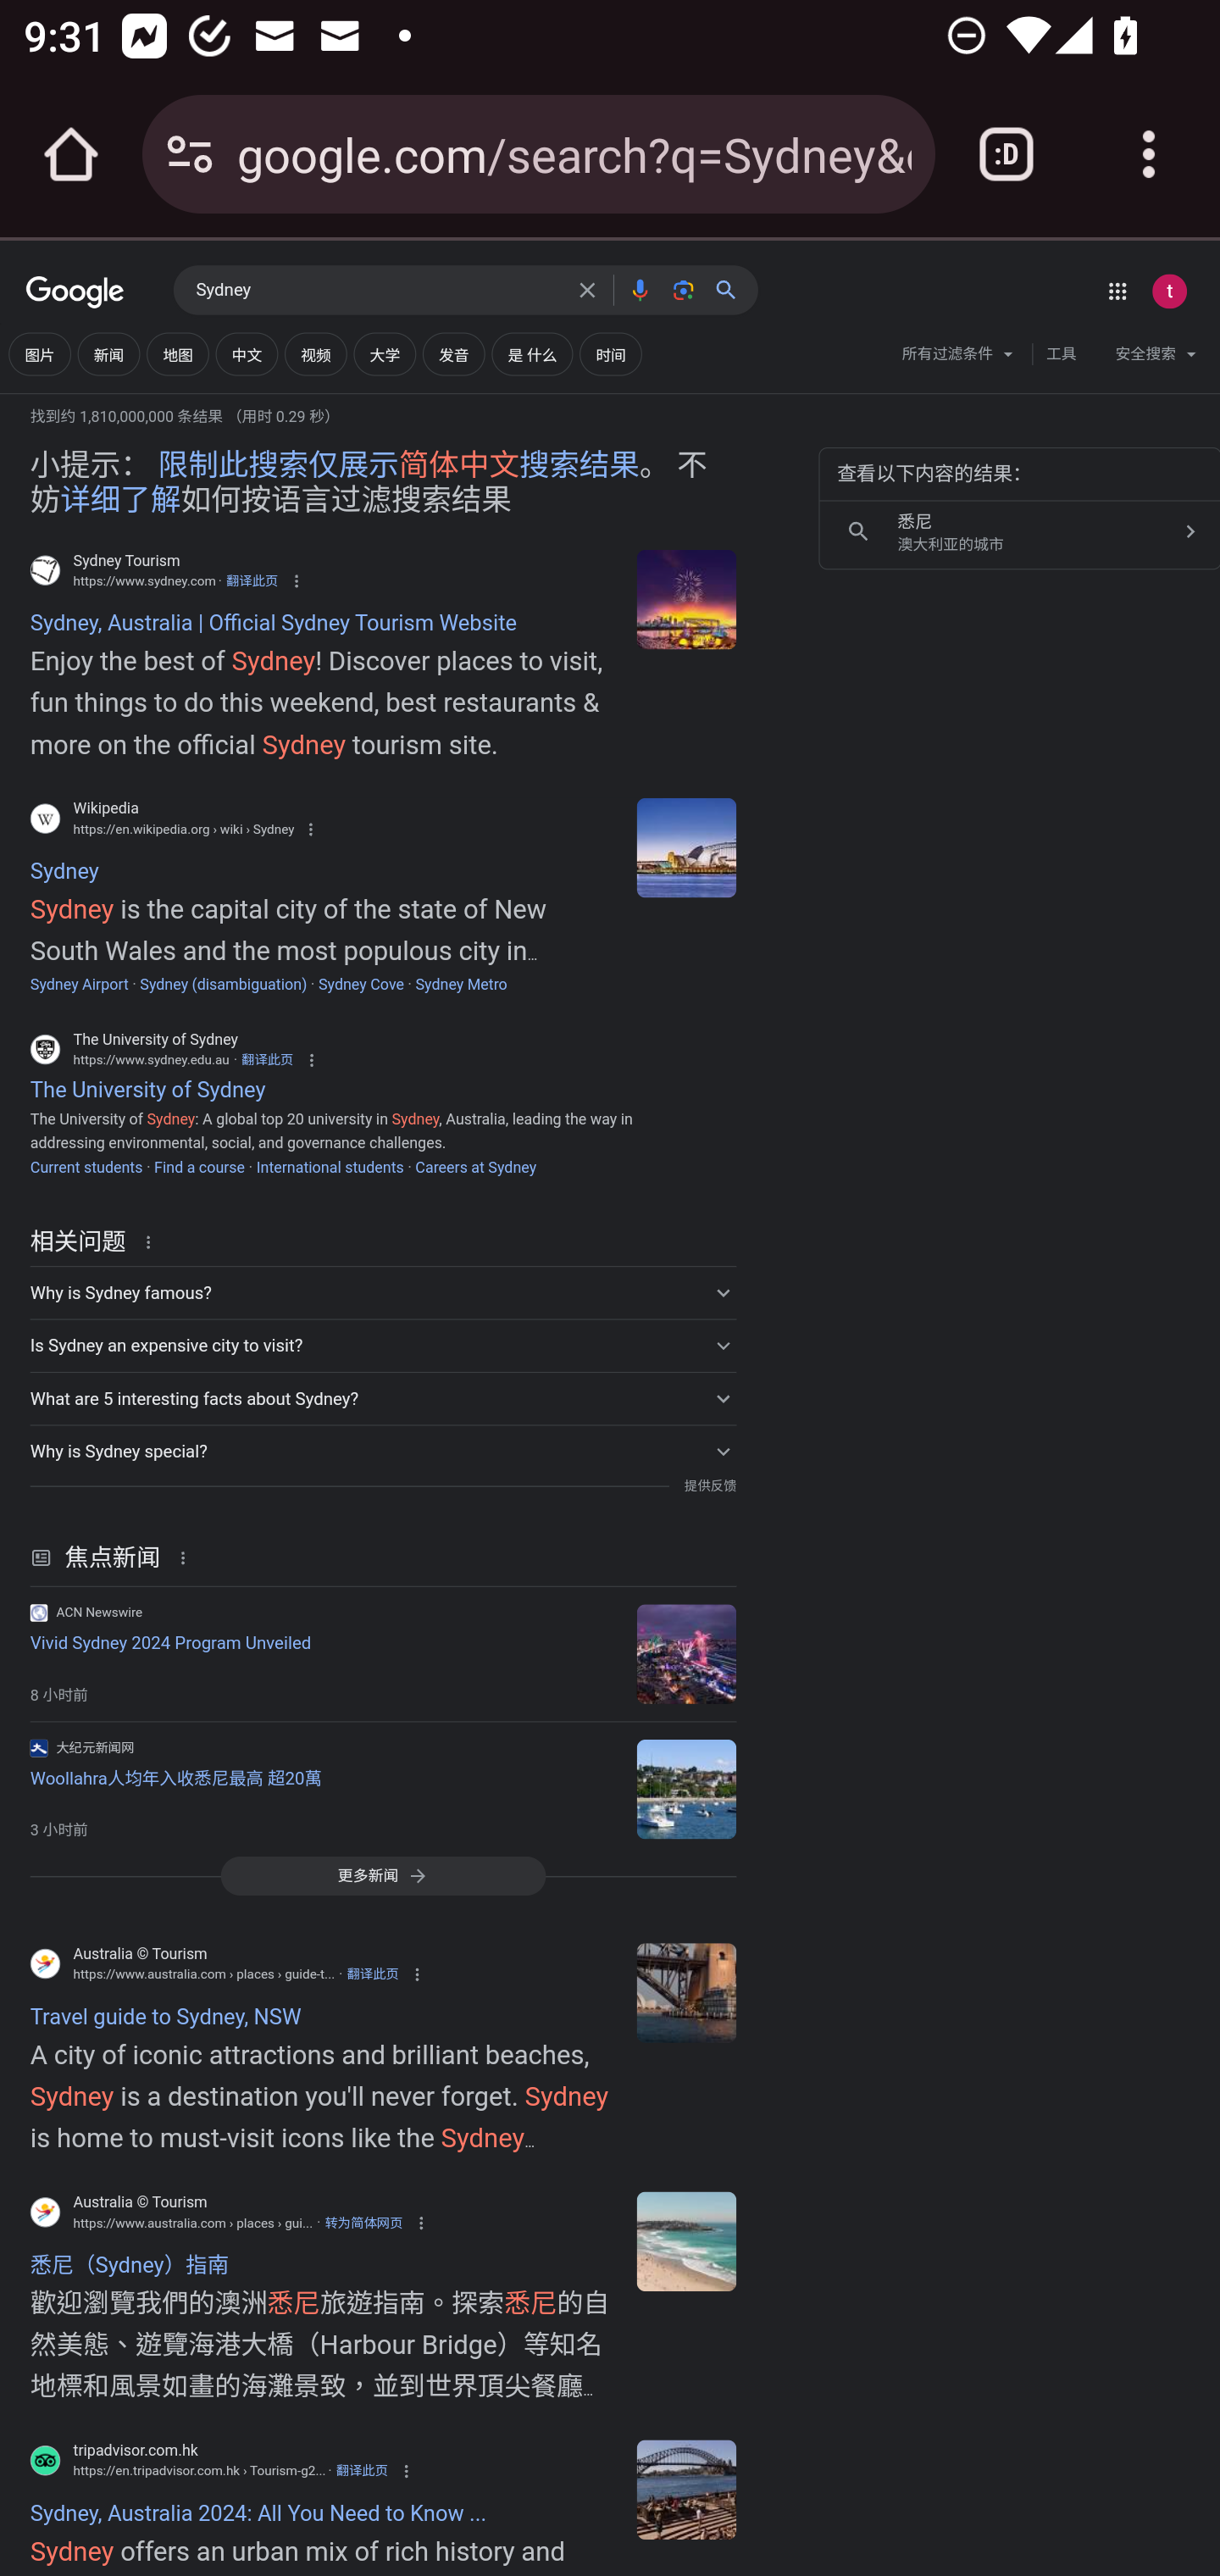 The image size is (1220, 2576). I want to click on 转为简体网页, so click(363, 2223).